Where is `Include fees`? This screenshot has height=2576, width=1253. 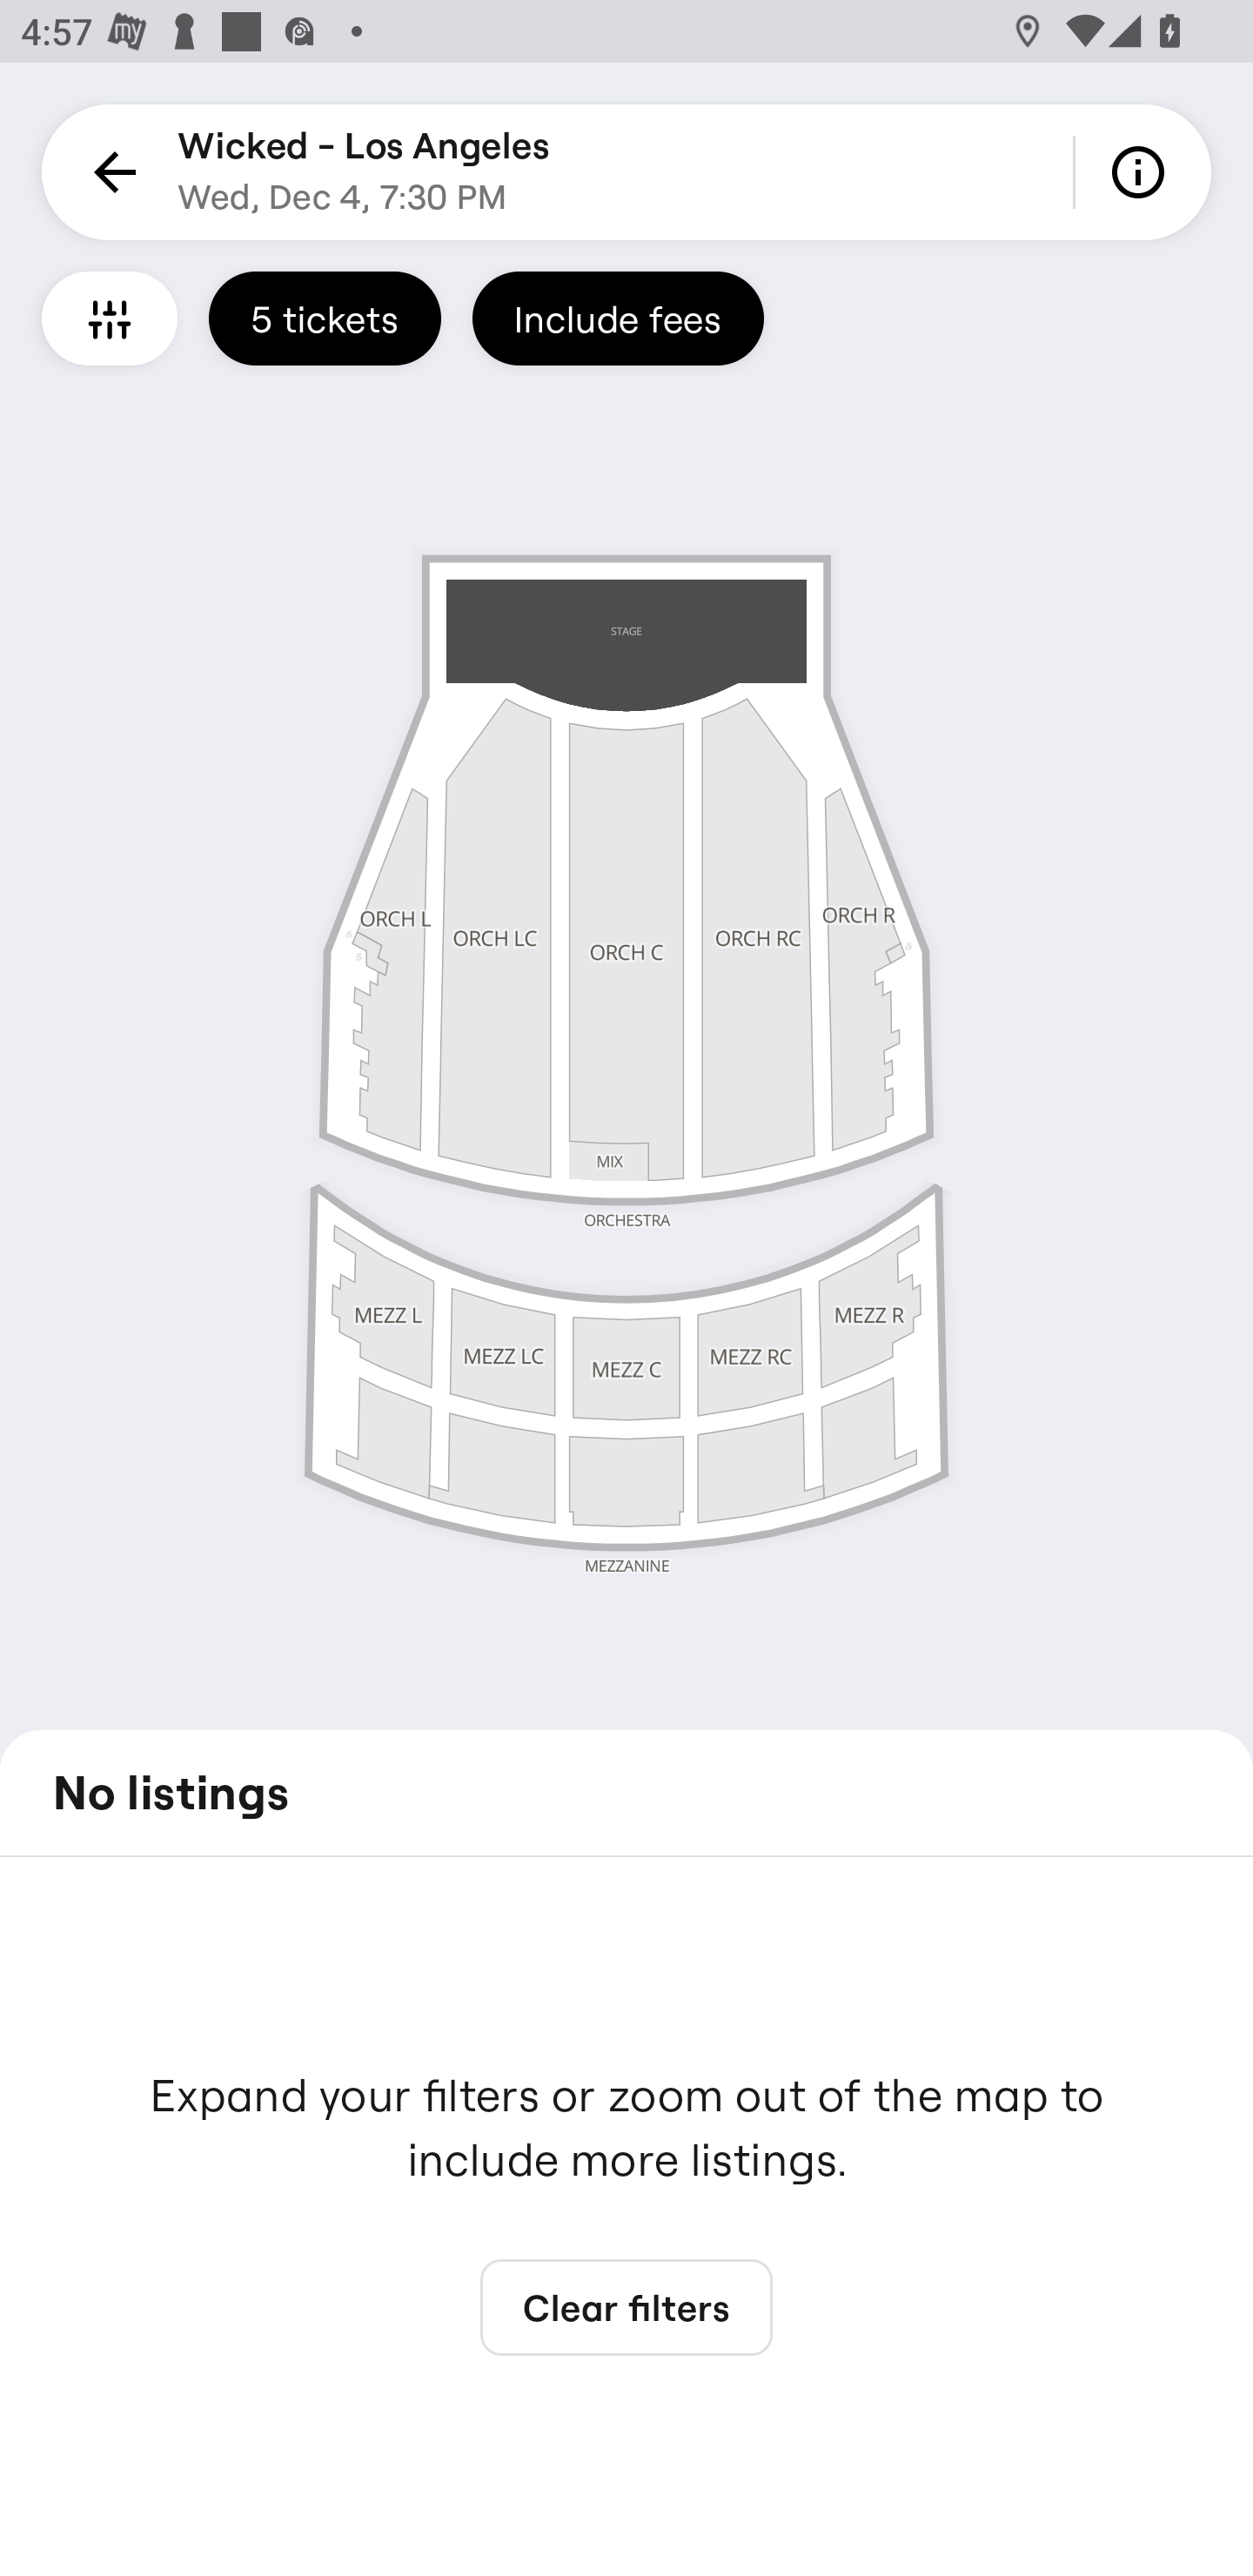
Include fees is located at coordinates (618, 318).